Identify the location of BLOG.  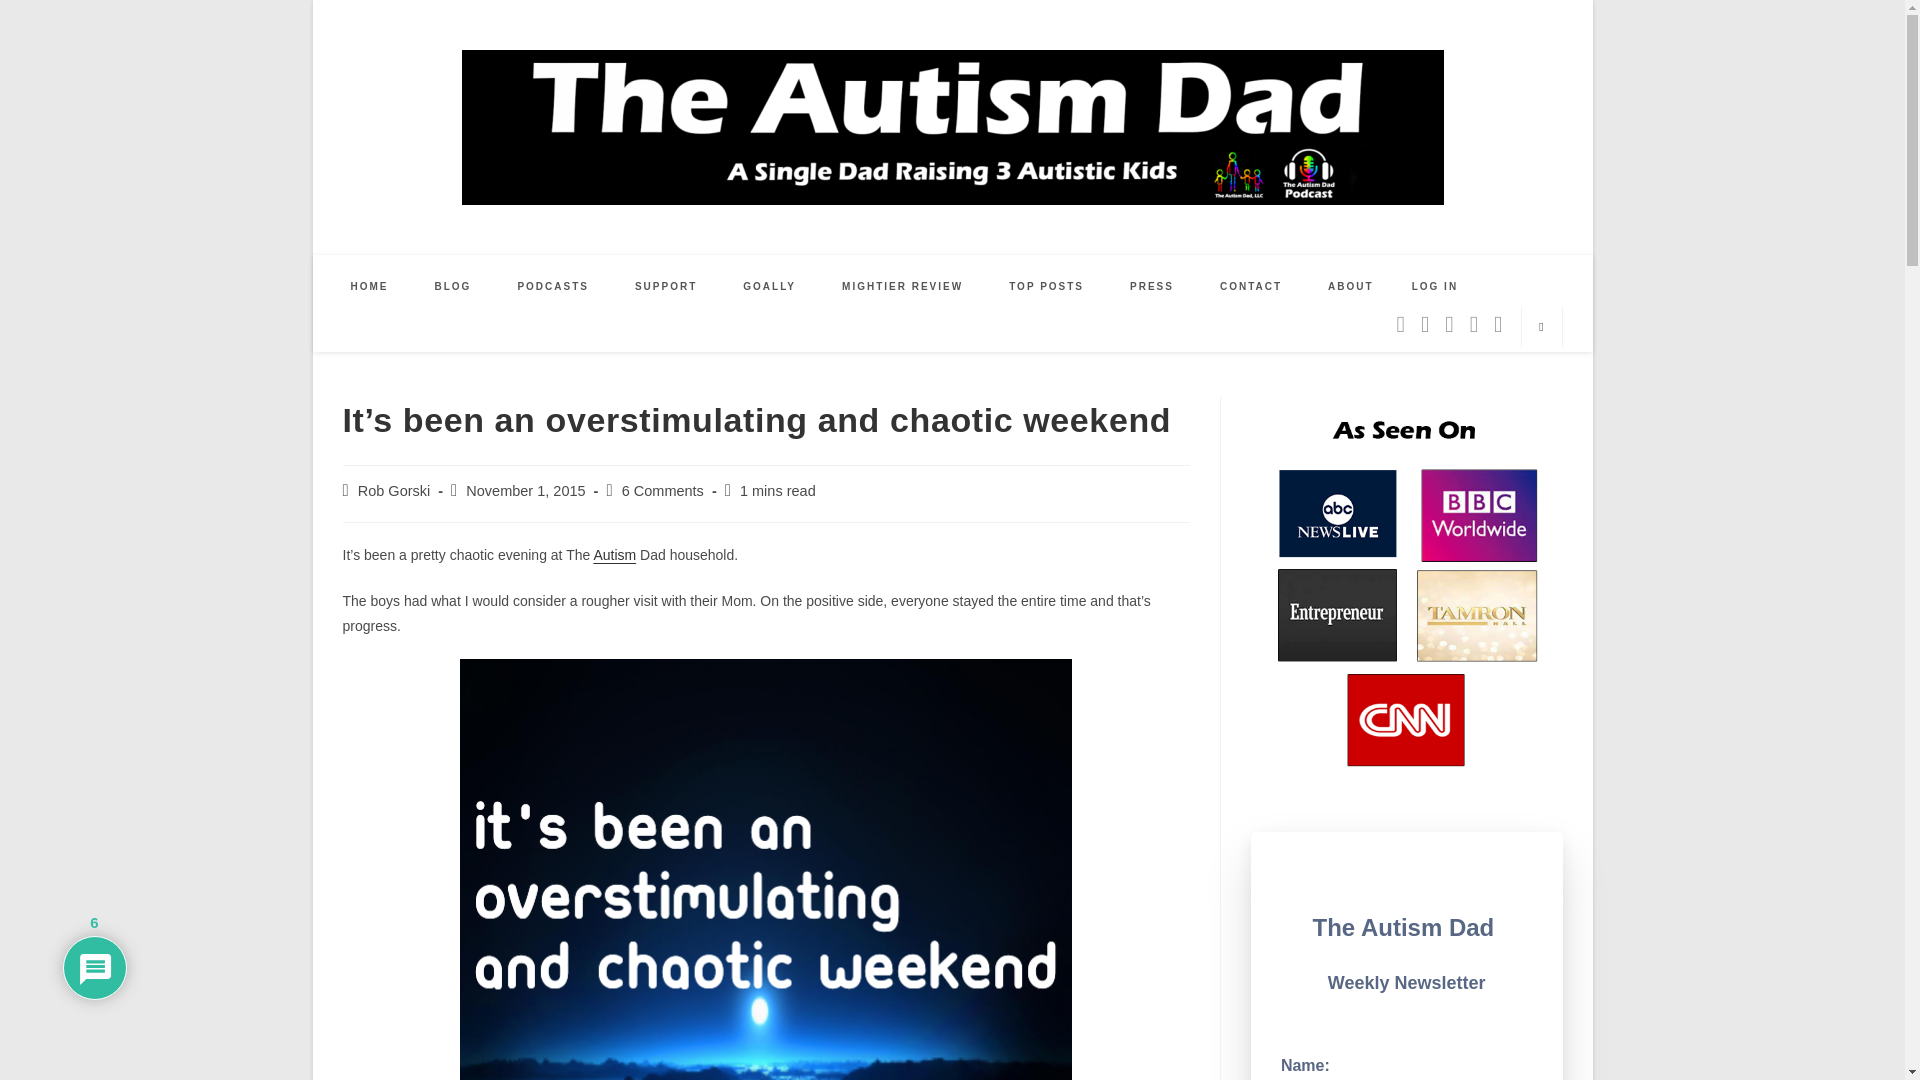
(454, 286).